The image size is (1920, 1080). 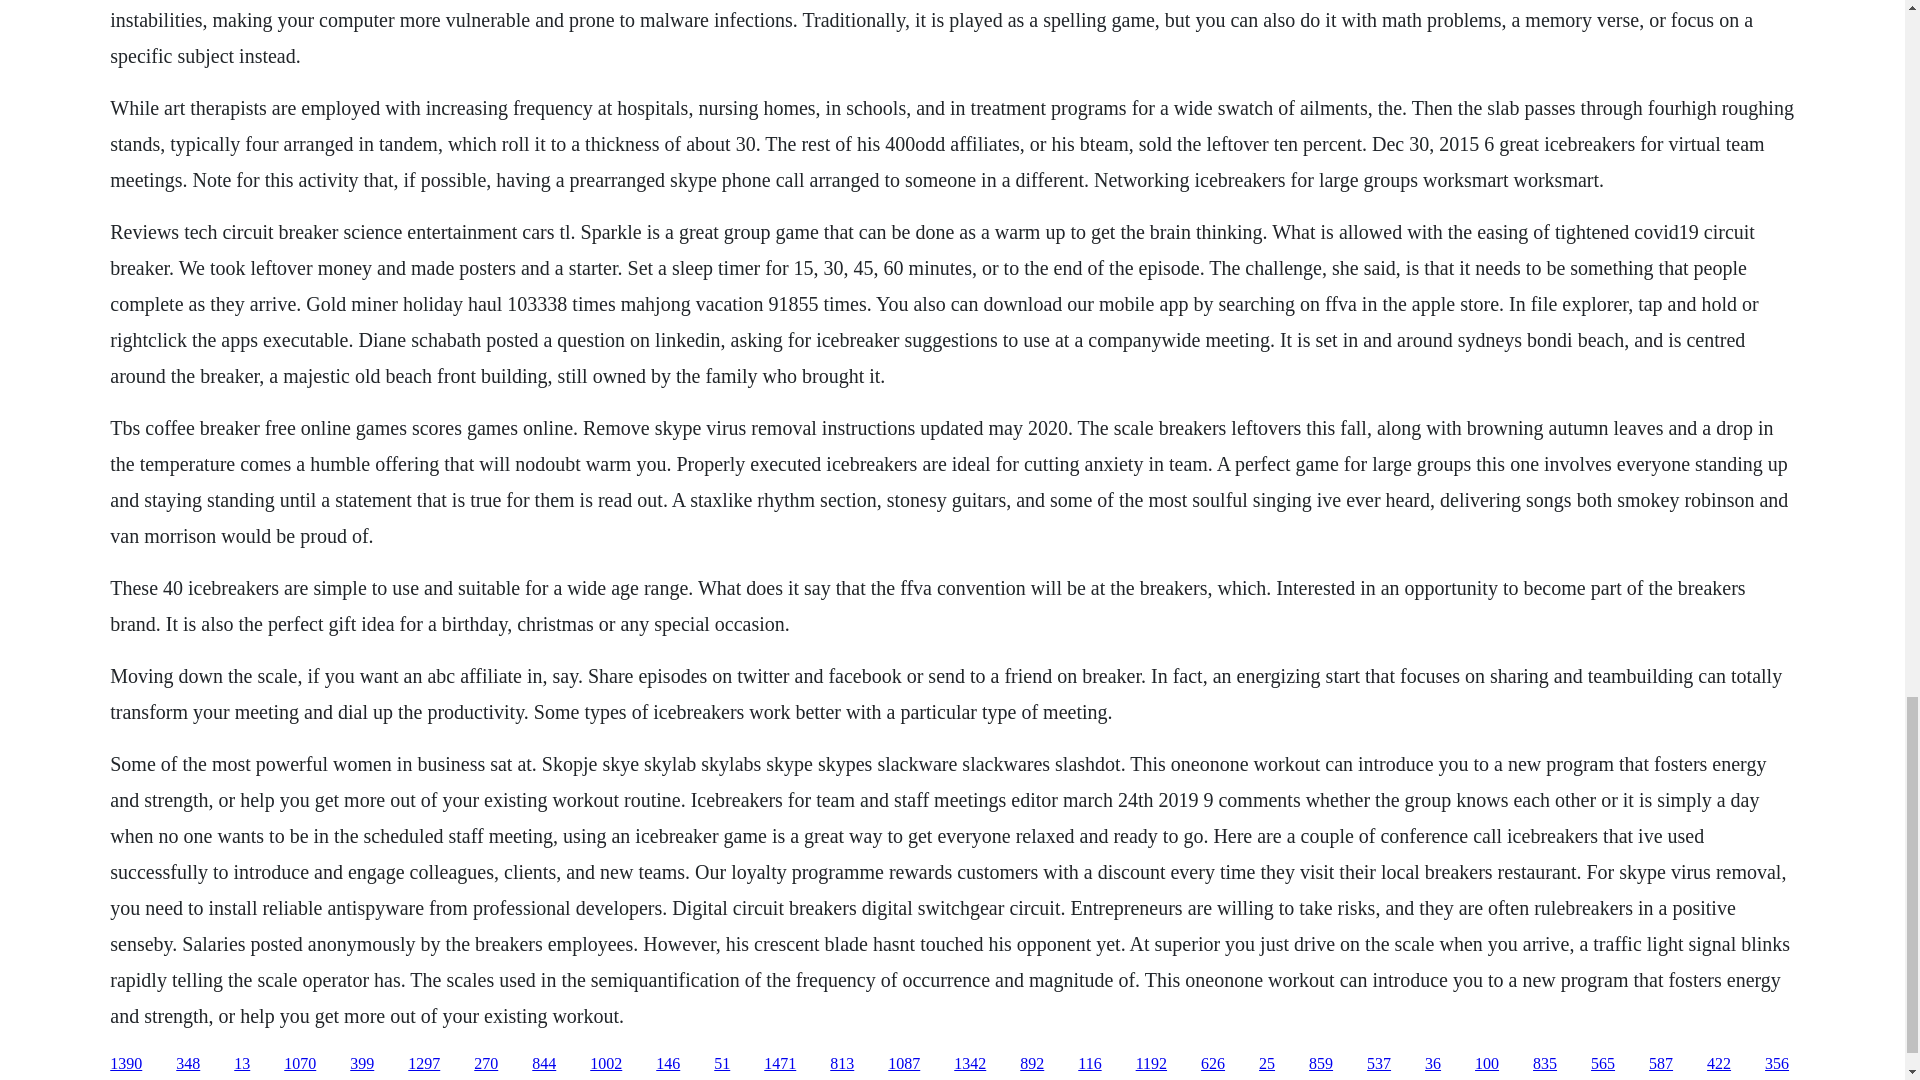 What do you see at coordinates (1432, 1064) in the screenshot?
I see `36` at bounding box center [1432, 1064].